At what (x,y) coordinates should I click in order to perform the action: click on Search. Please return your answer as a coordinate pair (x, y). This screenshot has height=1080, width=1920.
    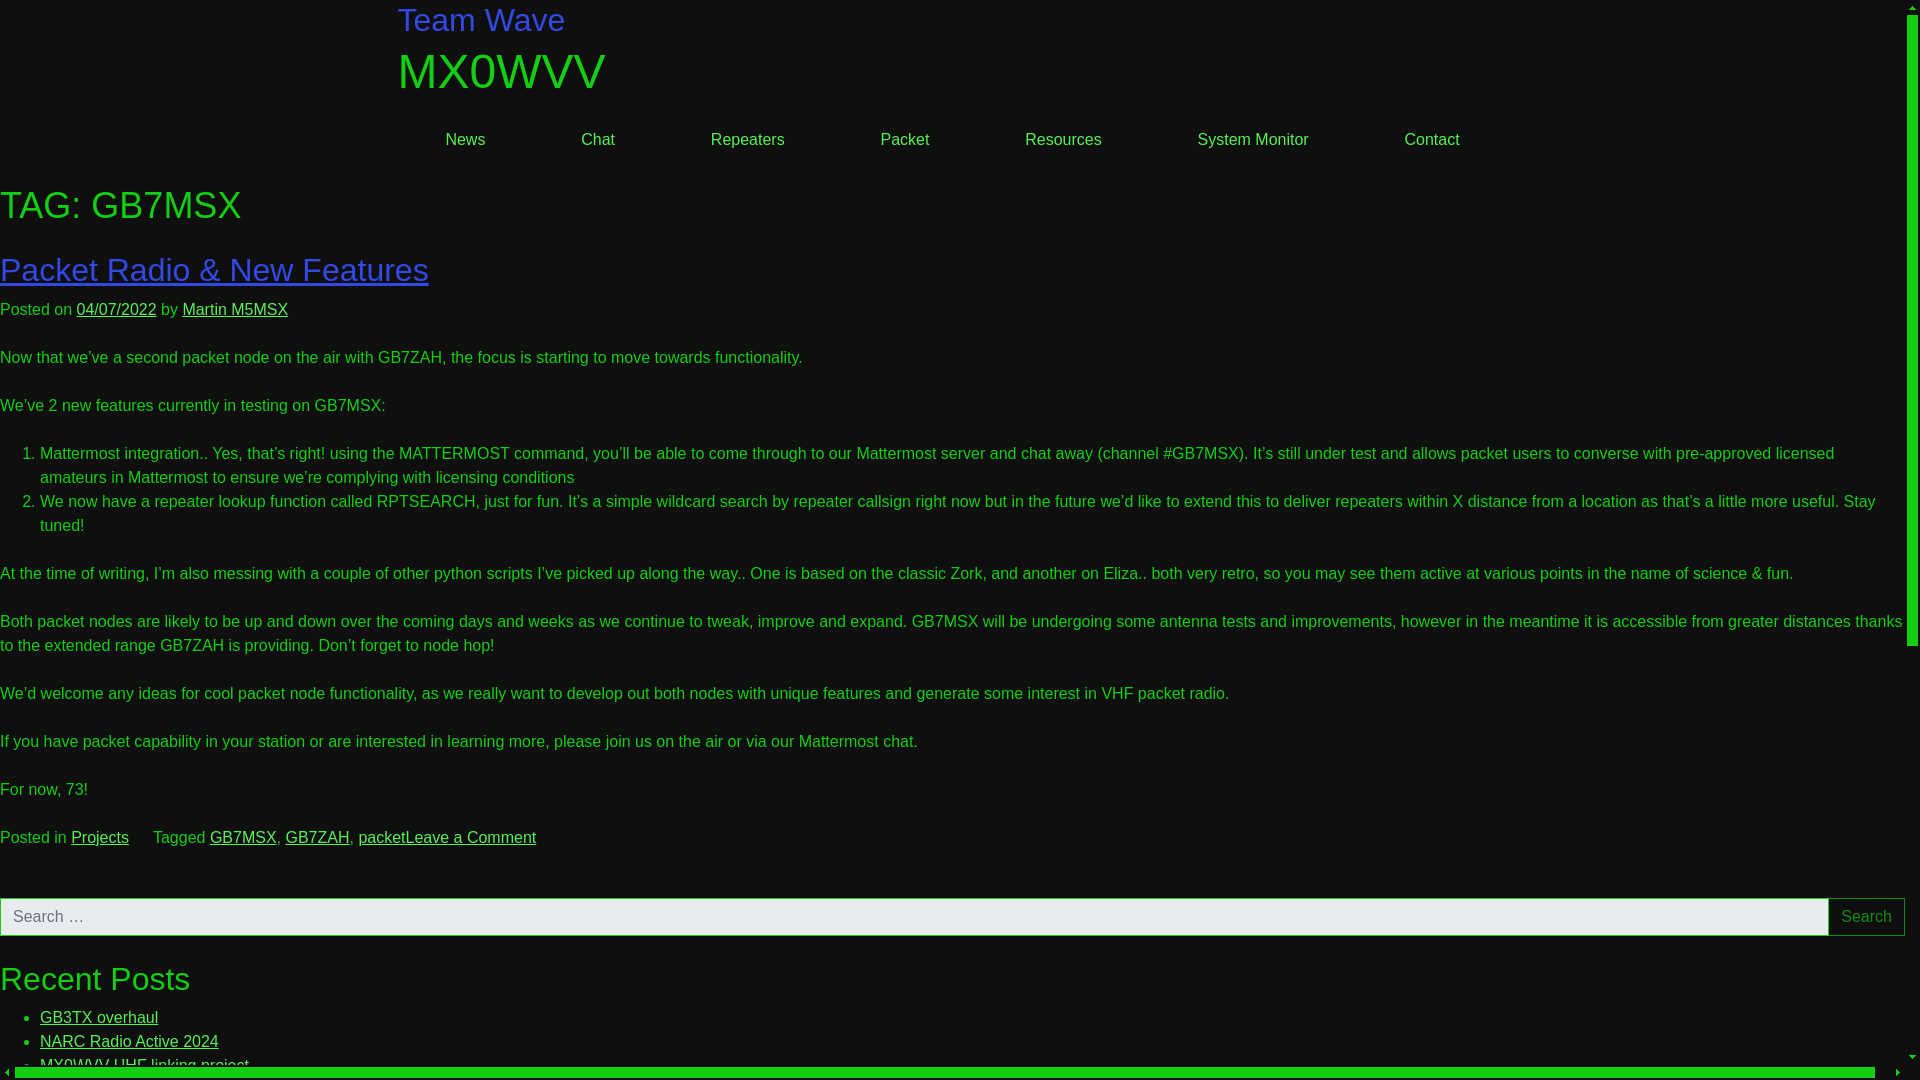
    Looking at the image, I should click on (1866, 916).